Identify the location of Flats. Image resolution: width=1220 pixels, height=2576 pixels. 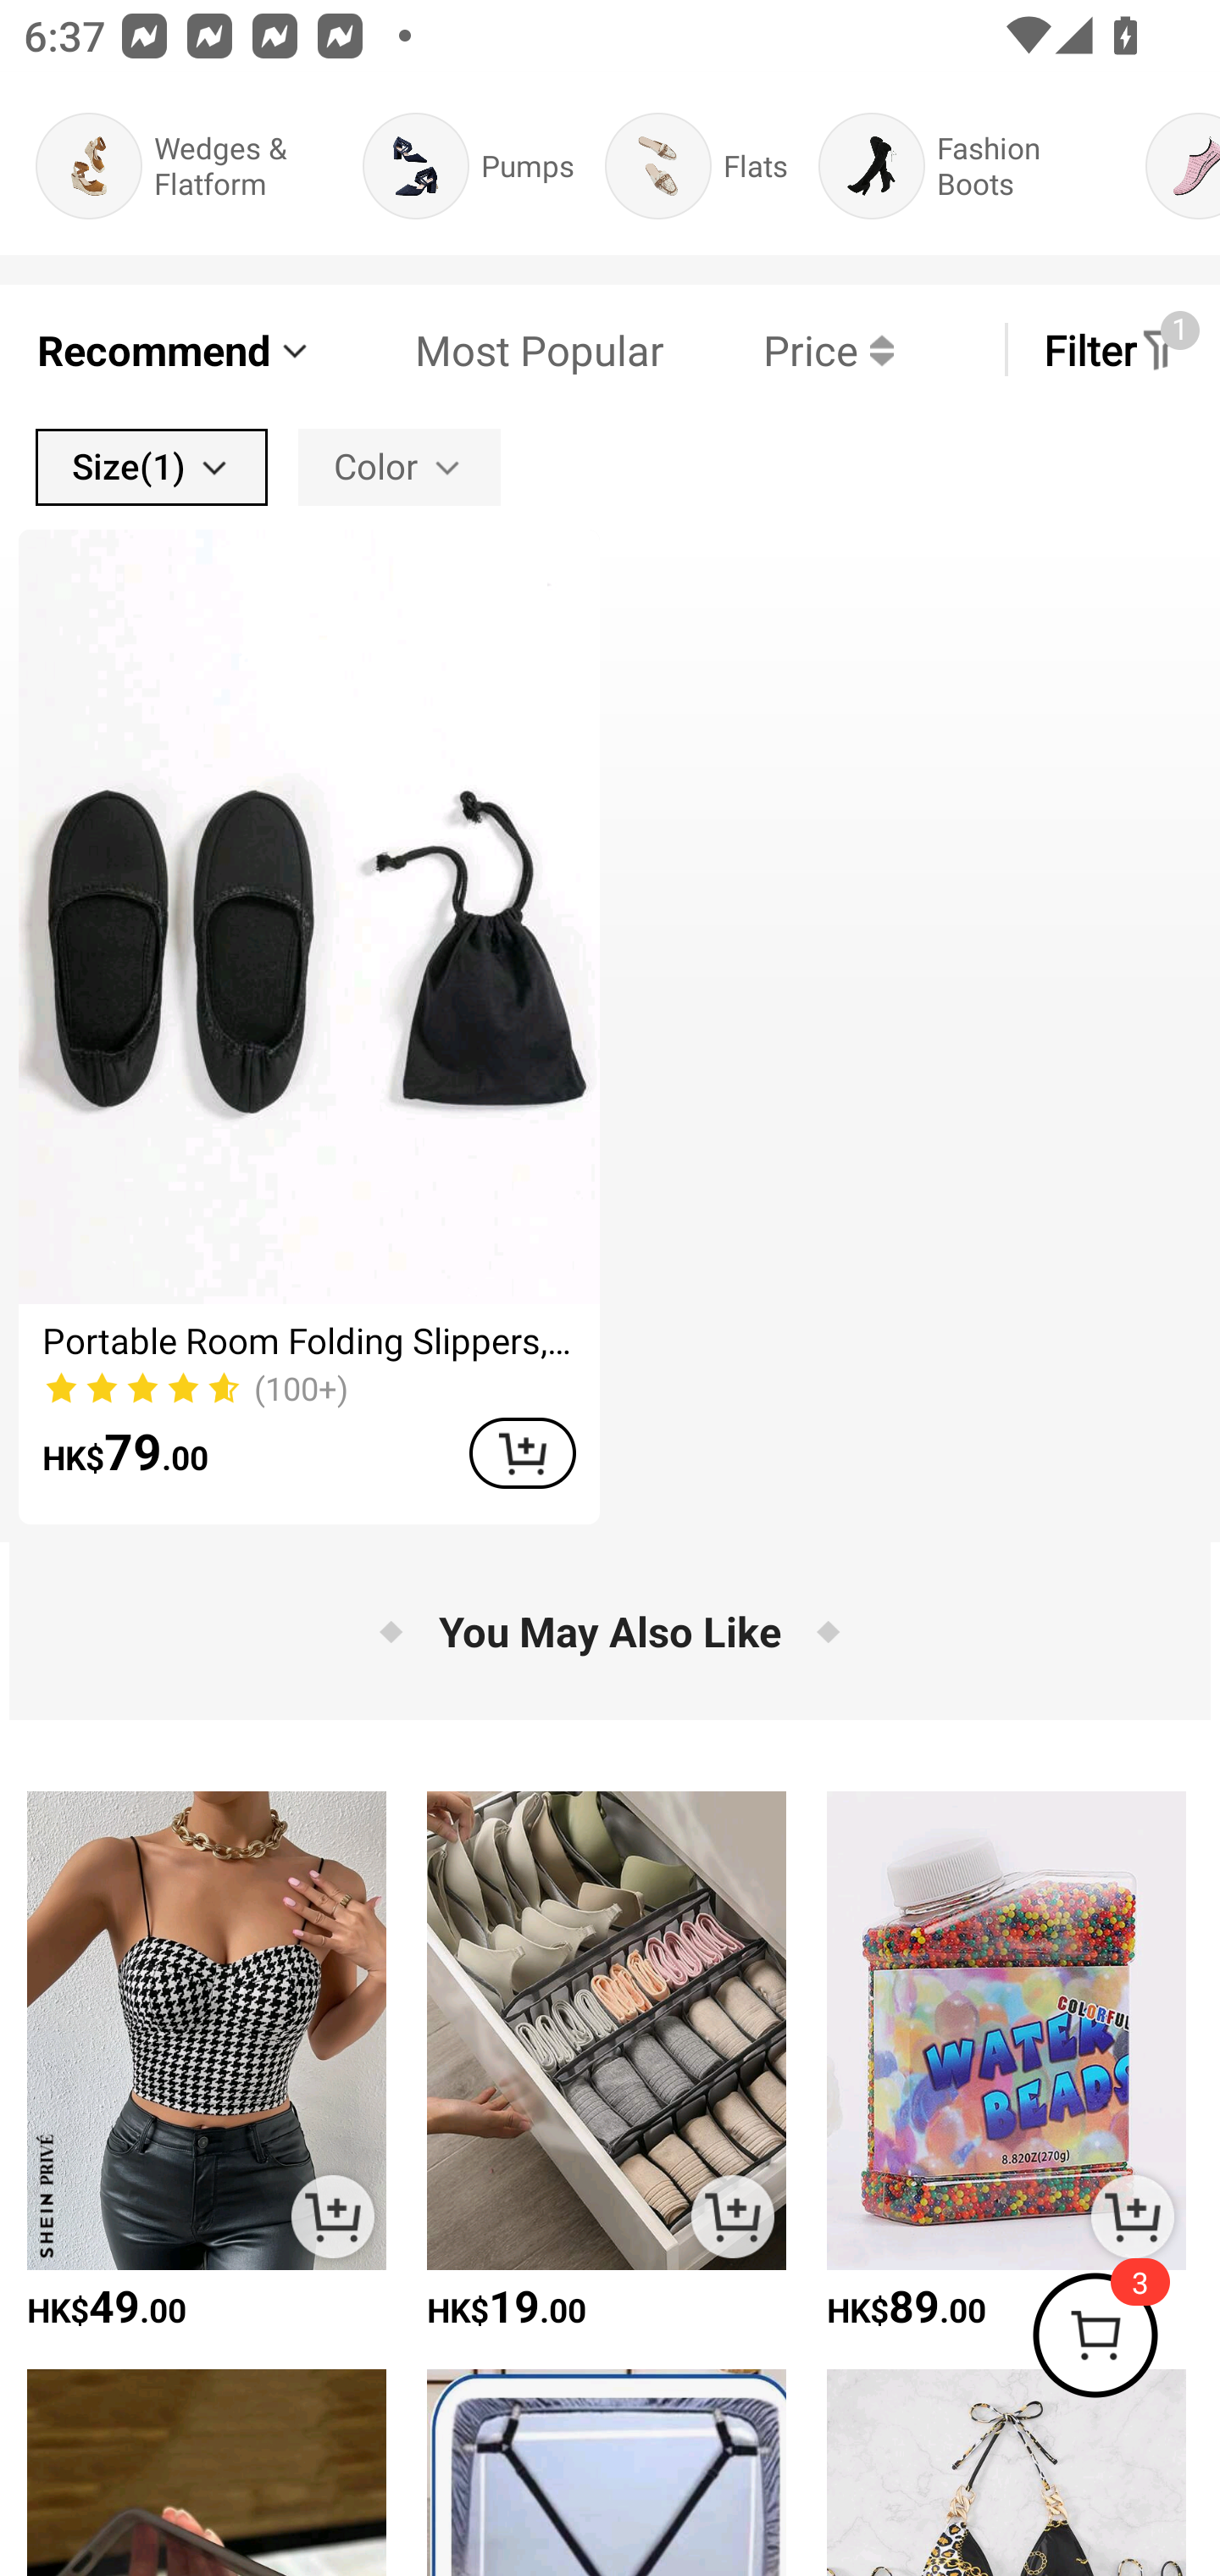
(696, 166).